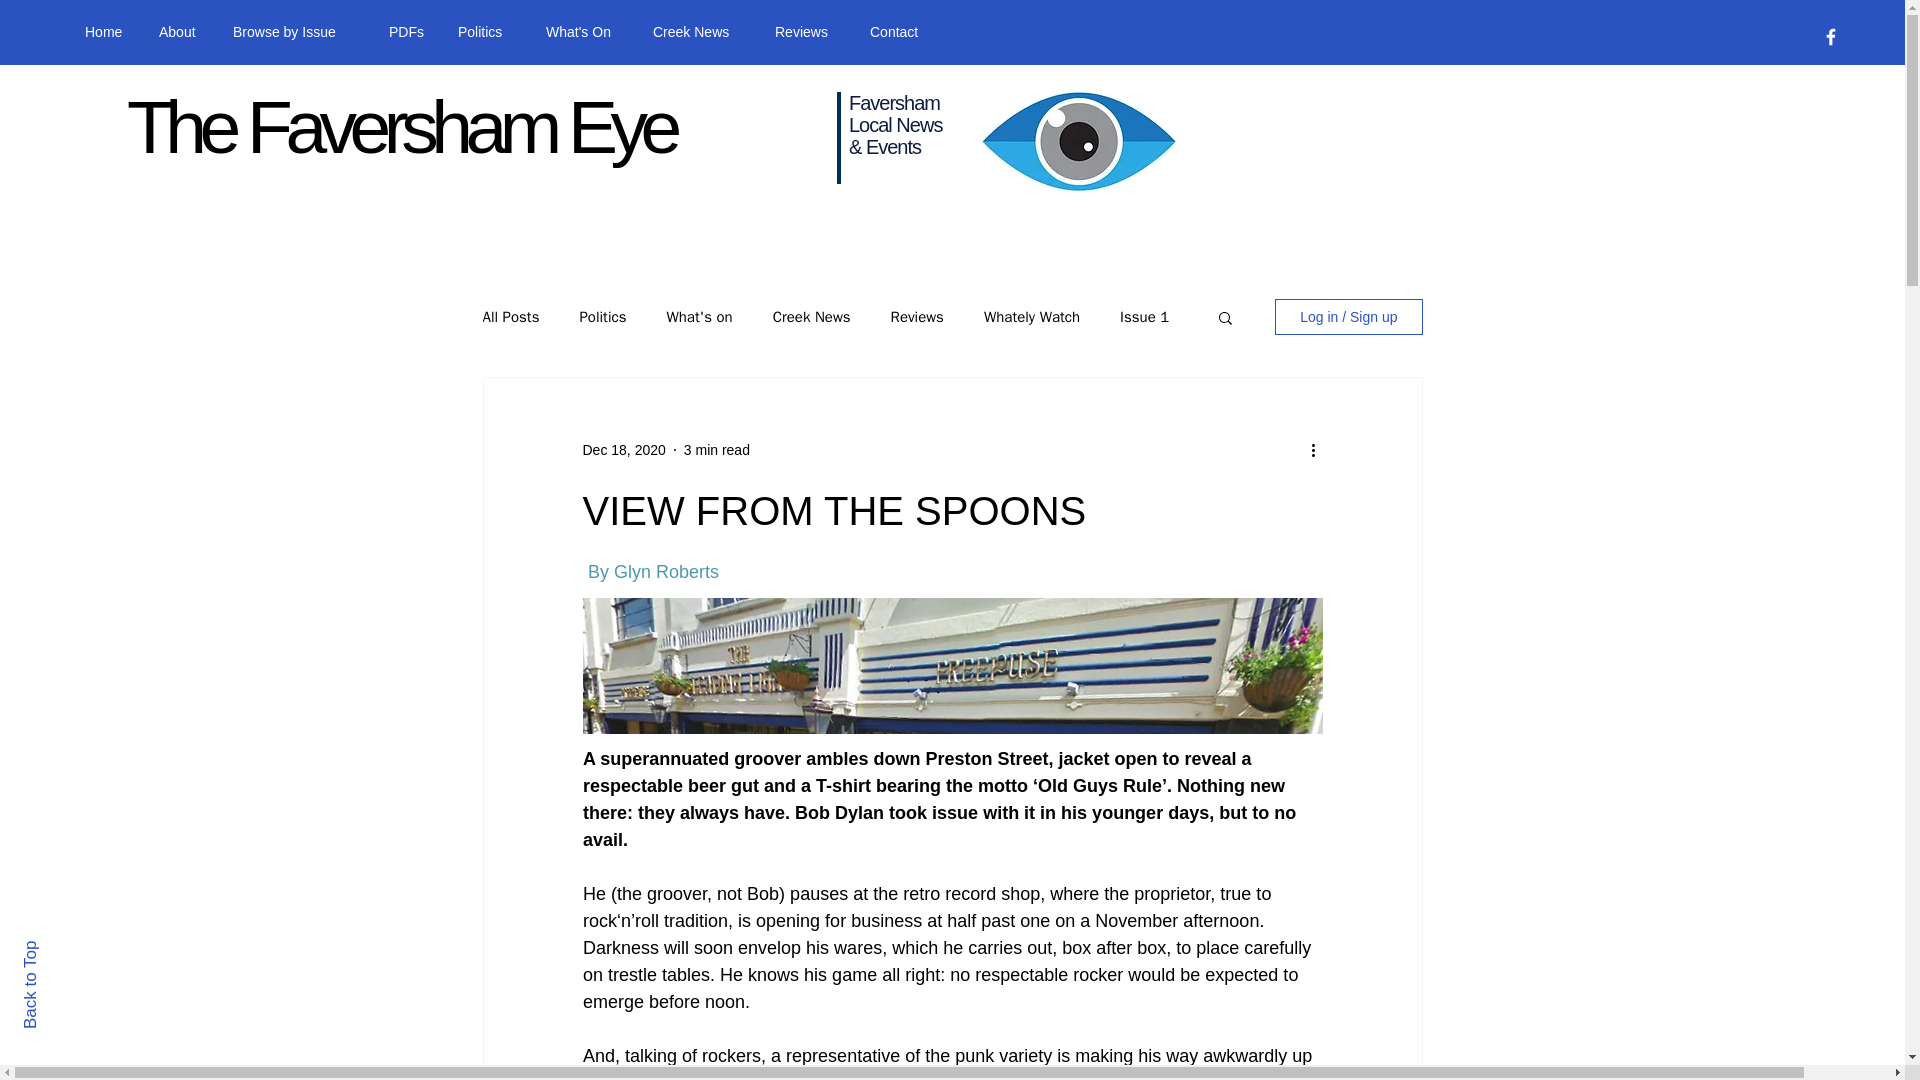  What do you see at coordinates (622, 449) in the screenshot?
I see `Dec 18, 2020` at bounding box center [622, 449].